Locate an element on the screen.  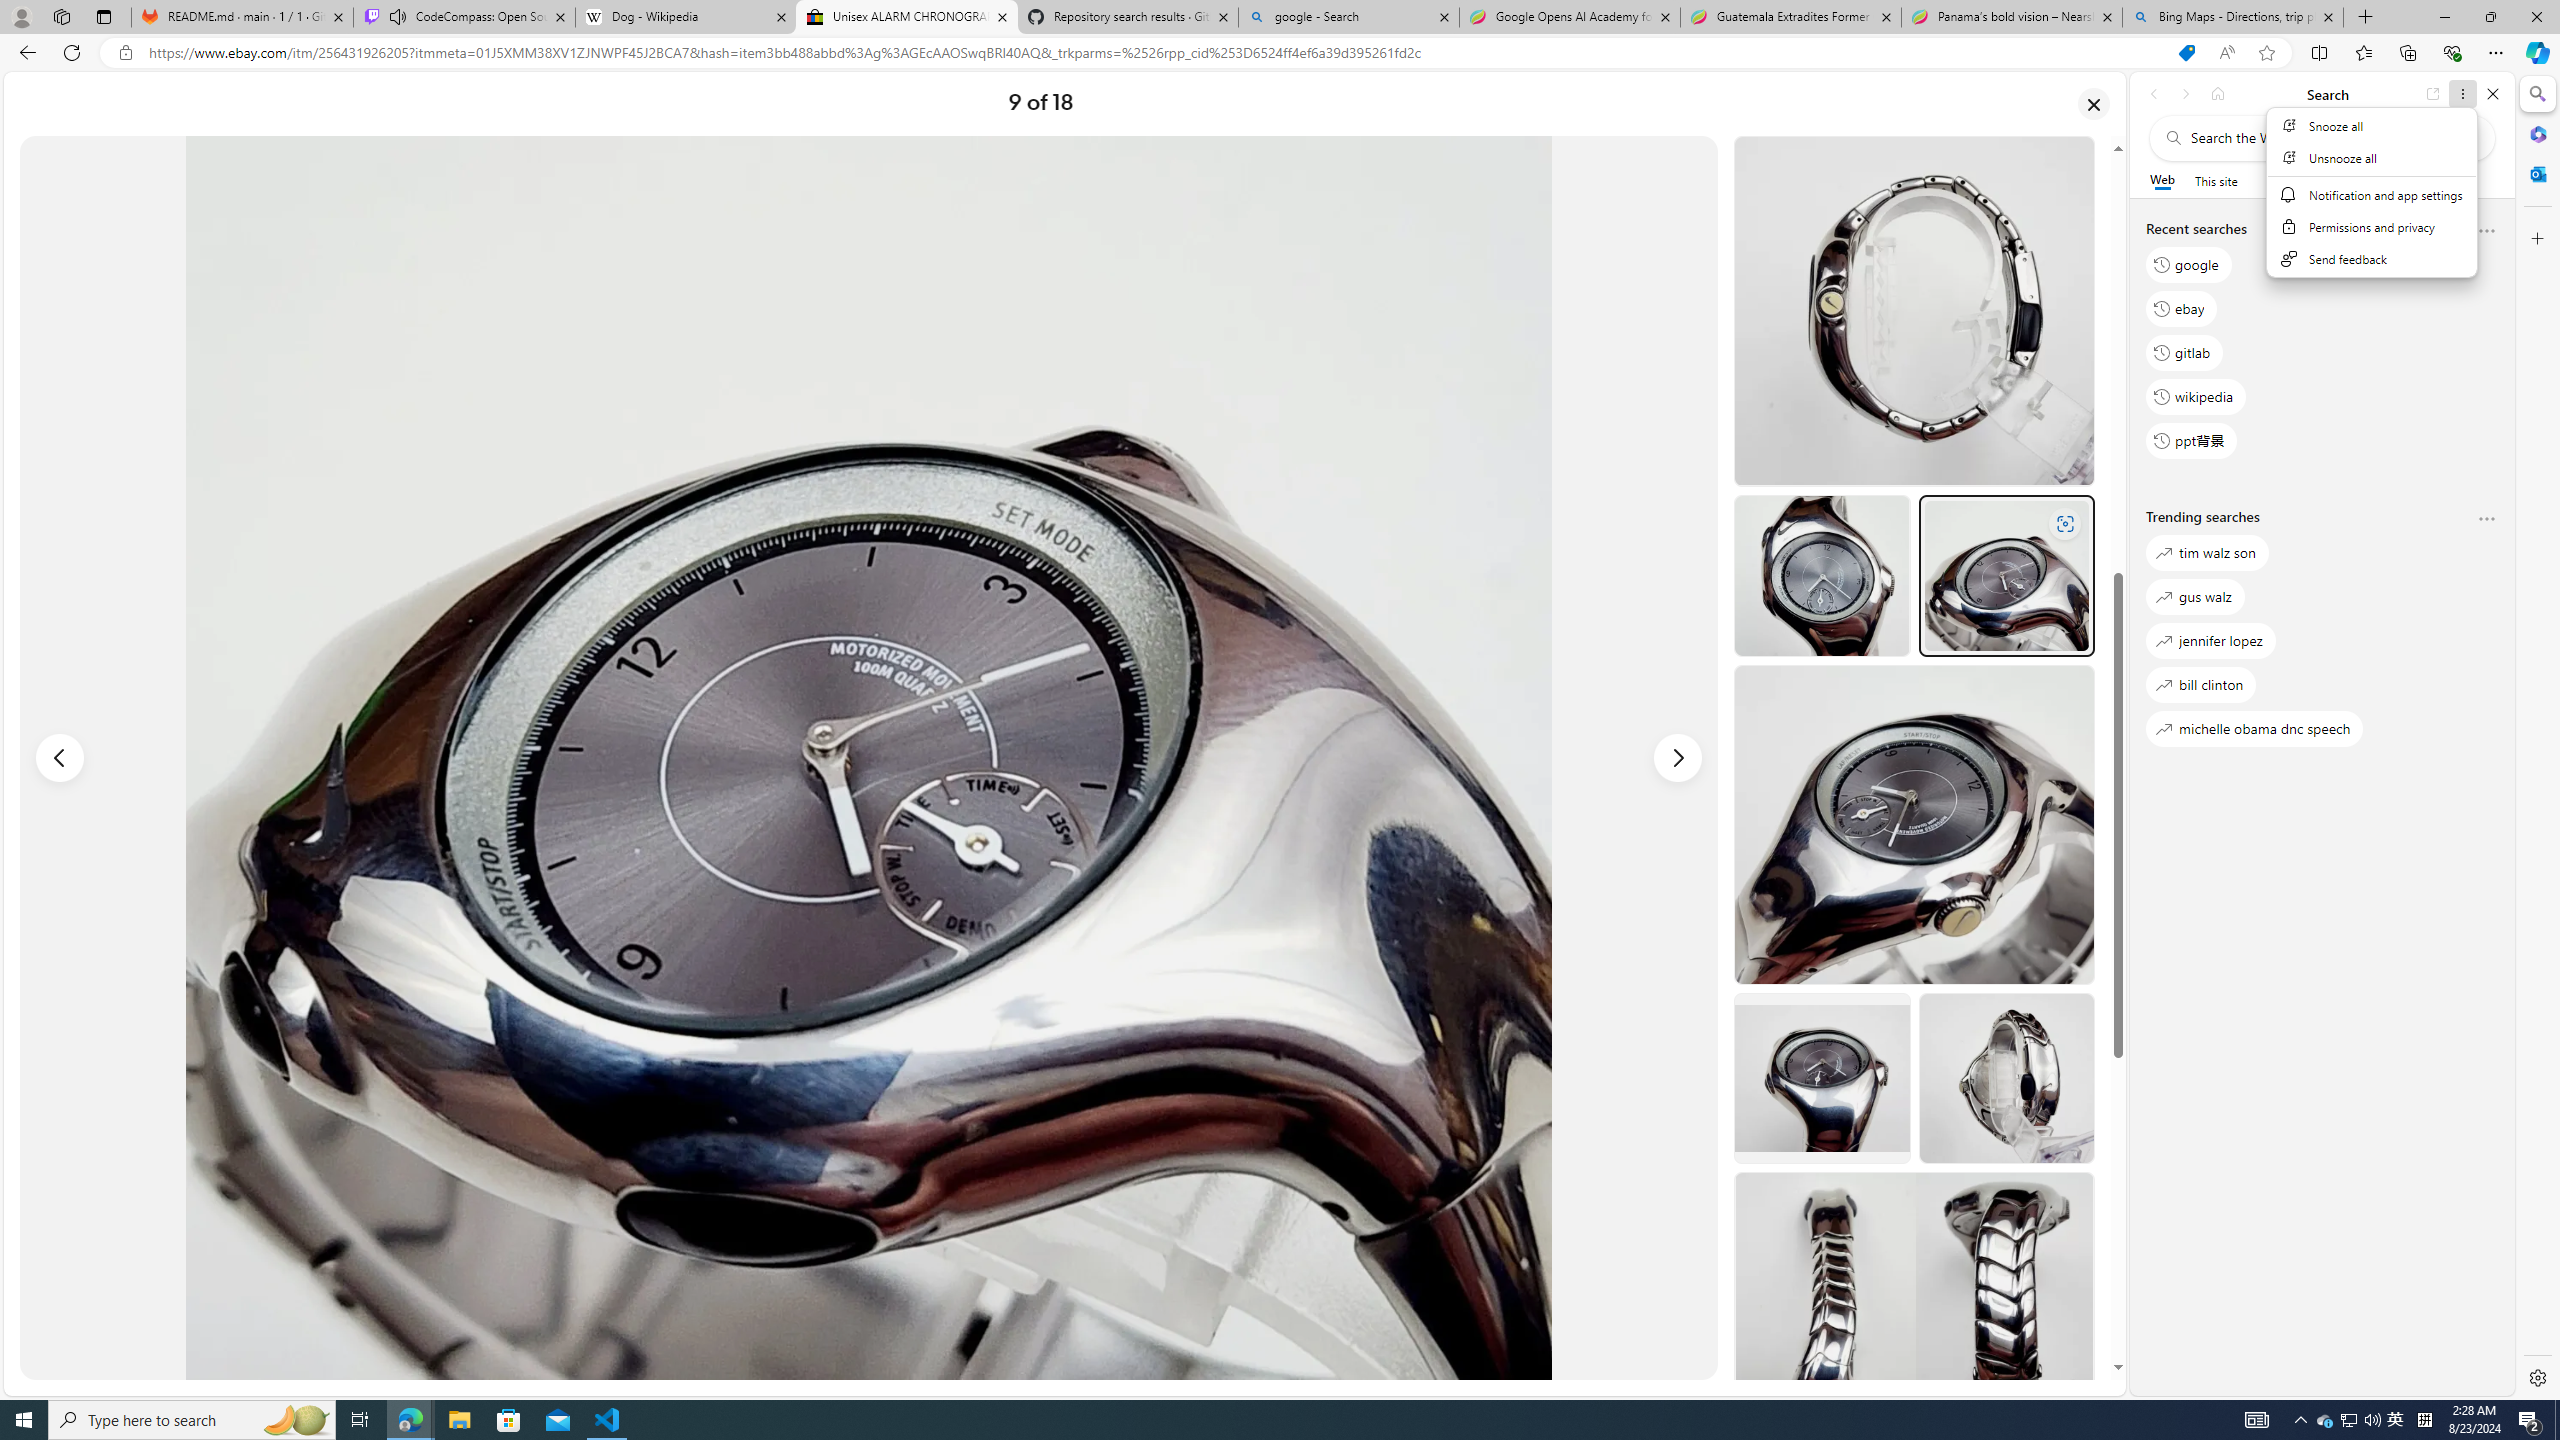
Context is located at coordinates (2372, 204).